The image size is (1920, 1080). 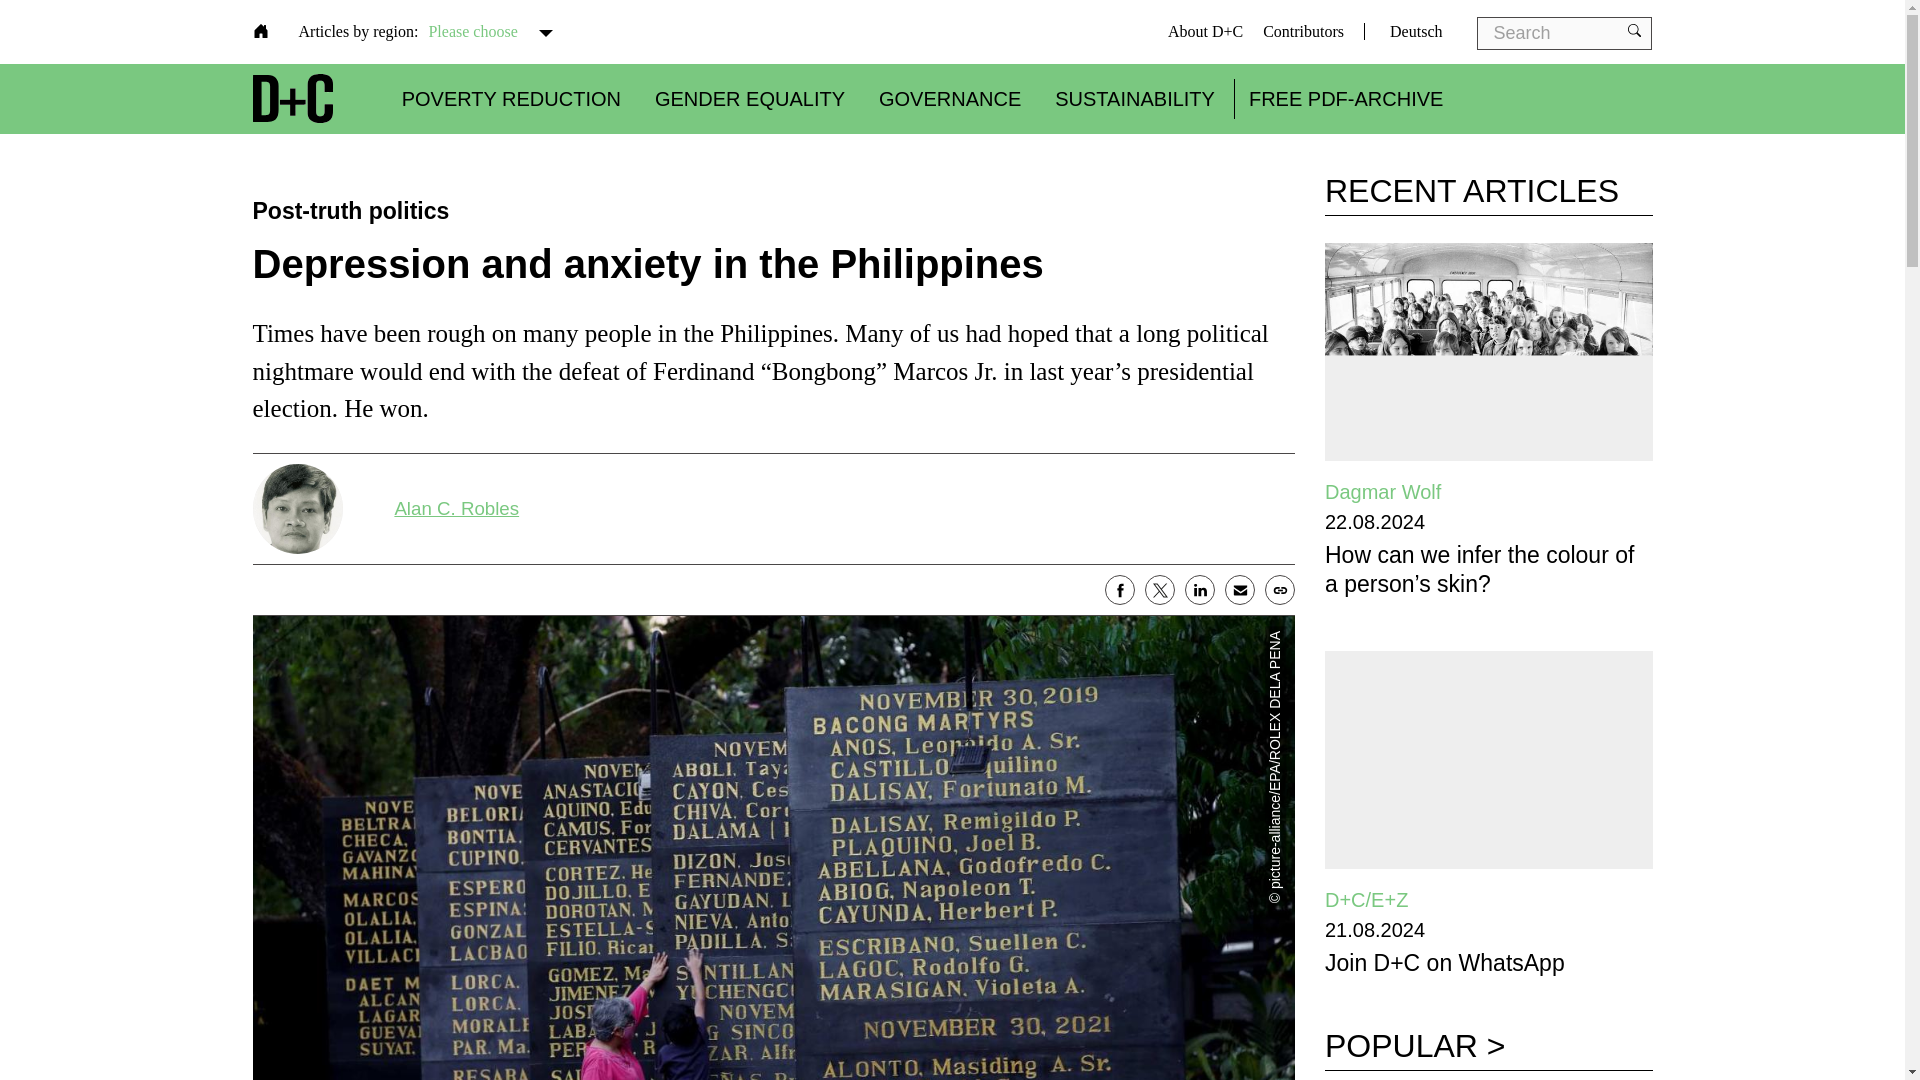 I want to click on facebook, so click(x=1120, y=589).